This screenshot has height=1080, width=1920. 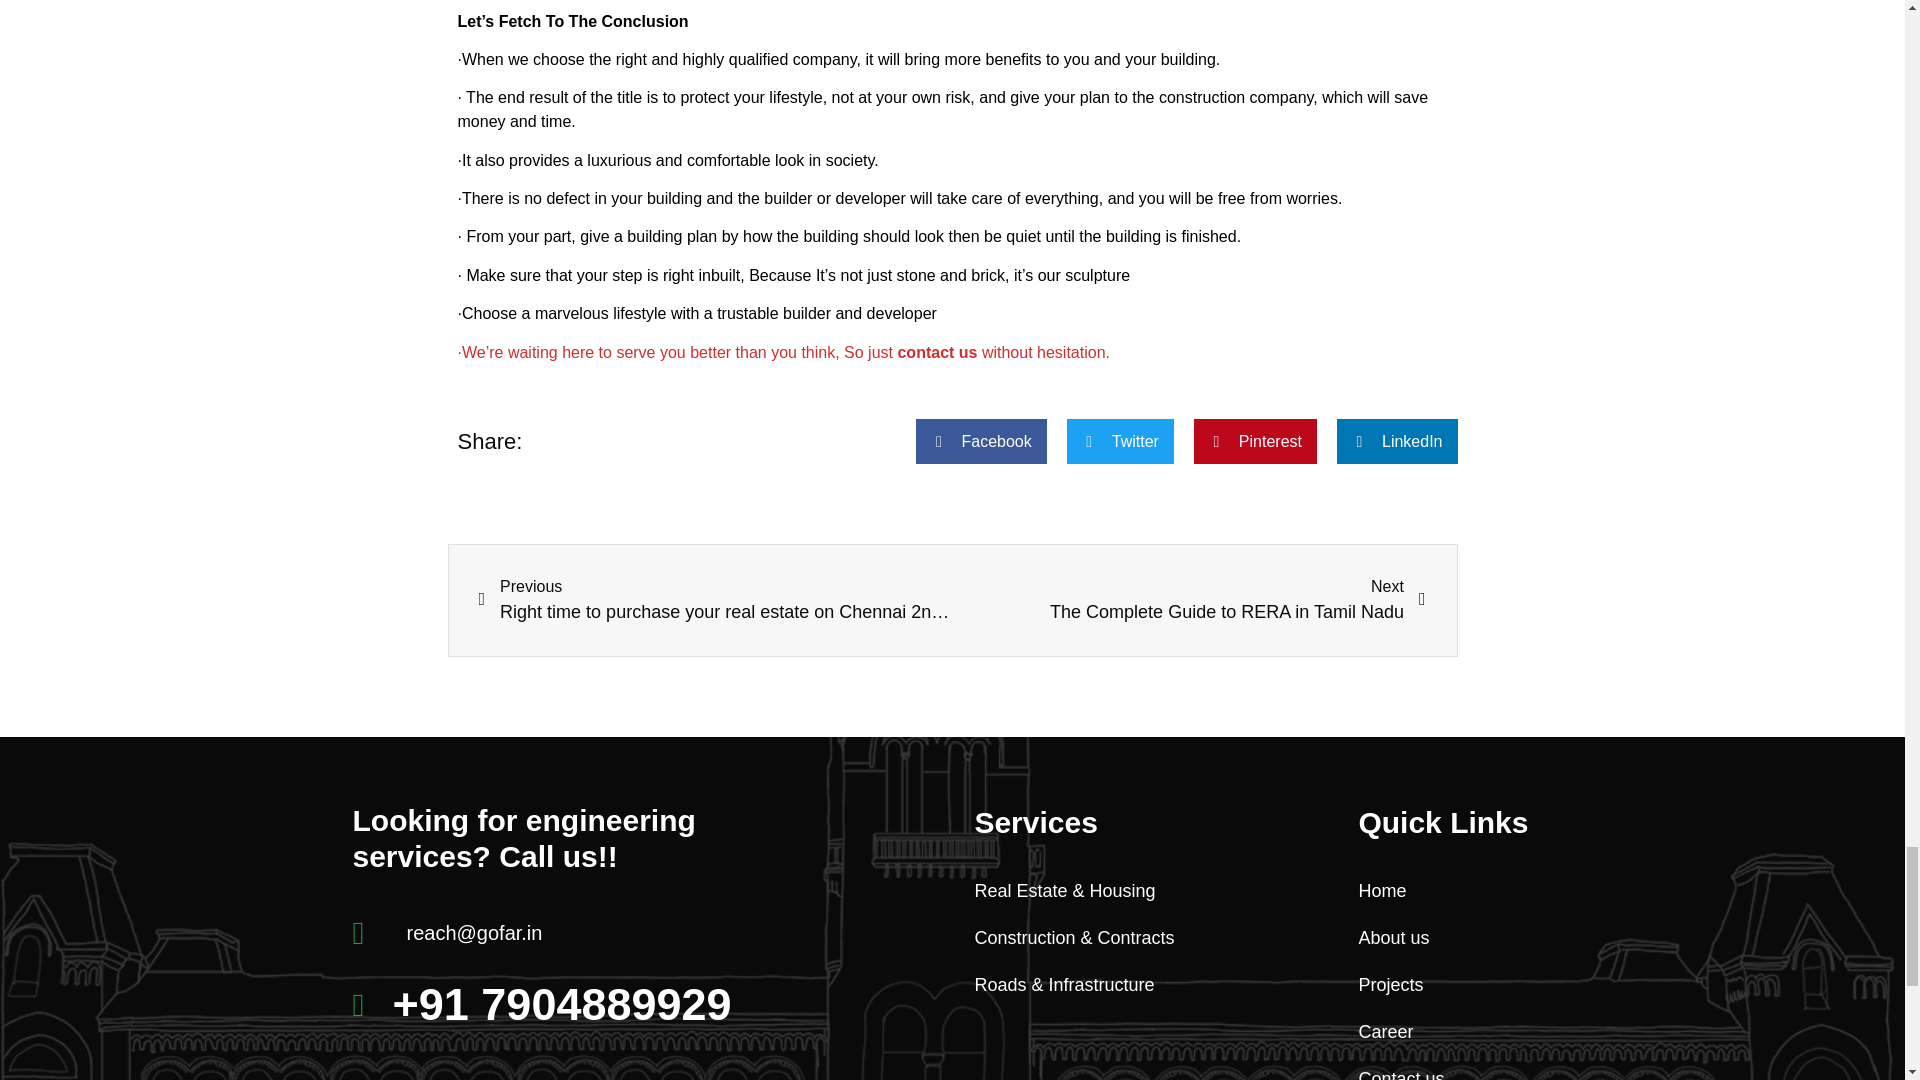 What do you see at coordinates (1237, 600) in the screenshot?
I see `Career` at bounding box center [1237, 600].